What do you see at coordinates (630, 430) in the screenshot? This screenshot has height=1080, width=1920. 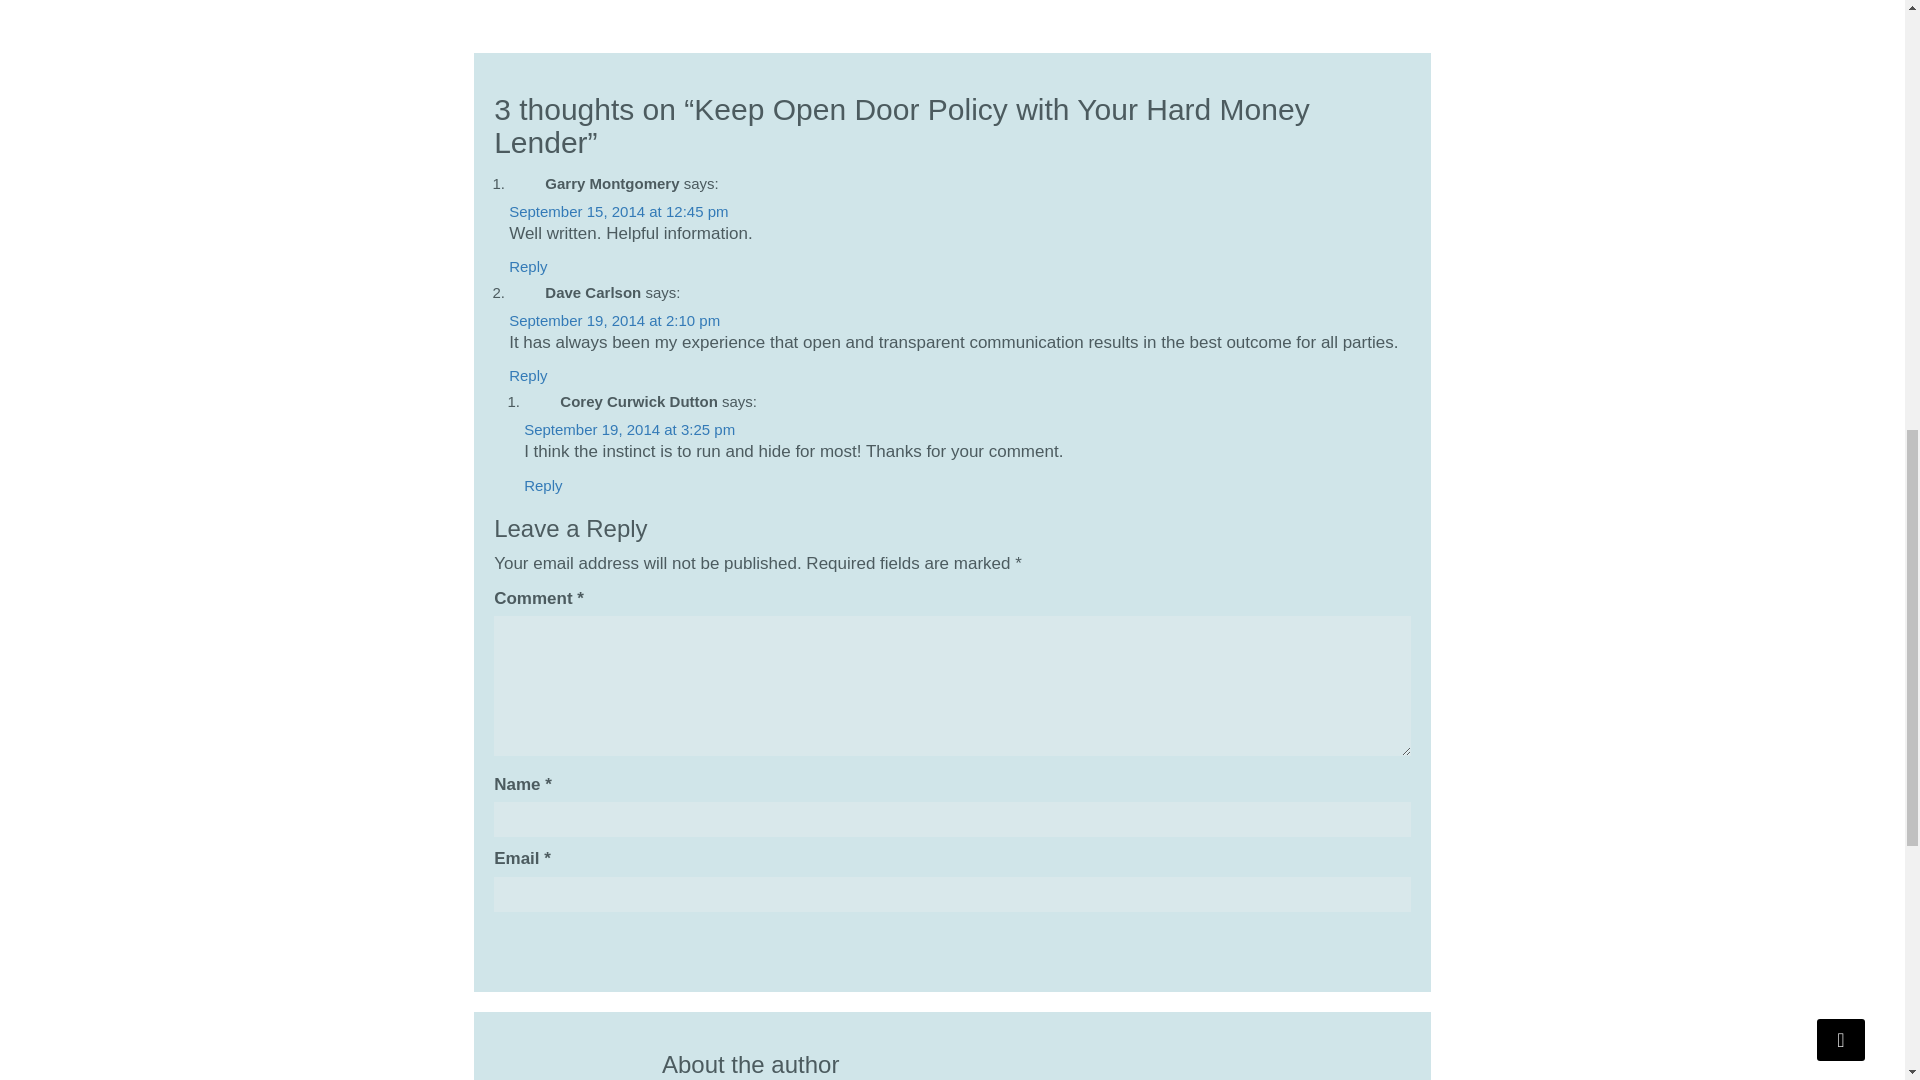 I see `September 19, 2014 at 3:25 pm` at bounding box center [630, 430].